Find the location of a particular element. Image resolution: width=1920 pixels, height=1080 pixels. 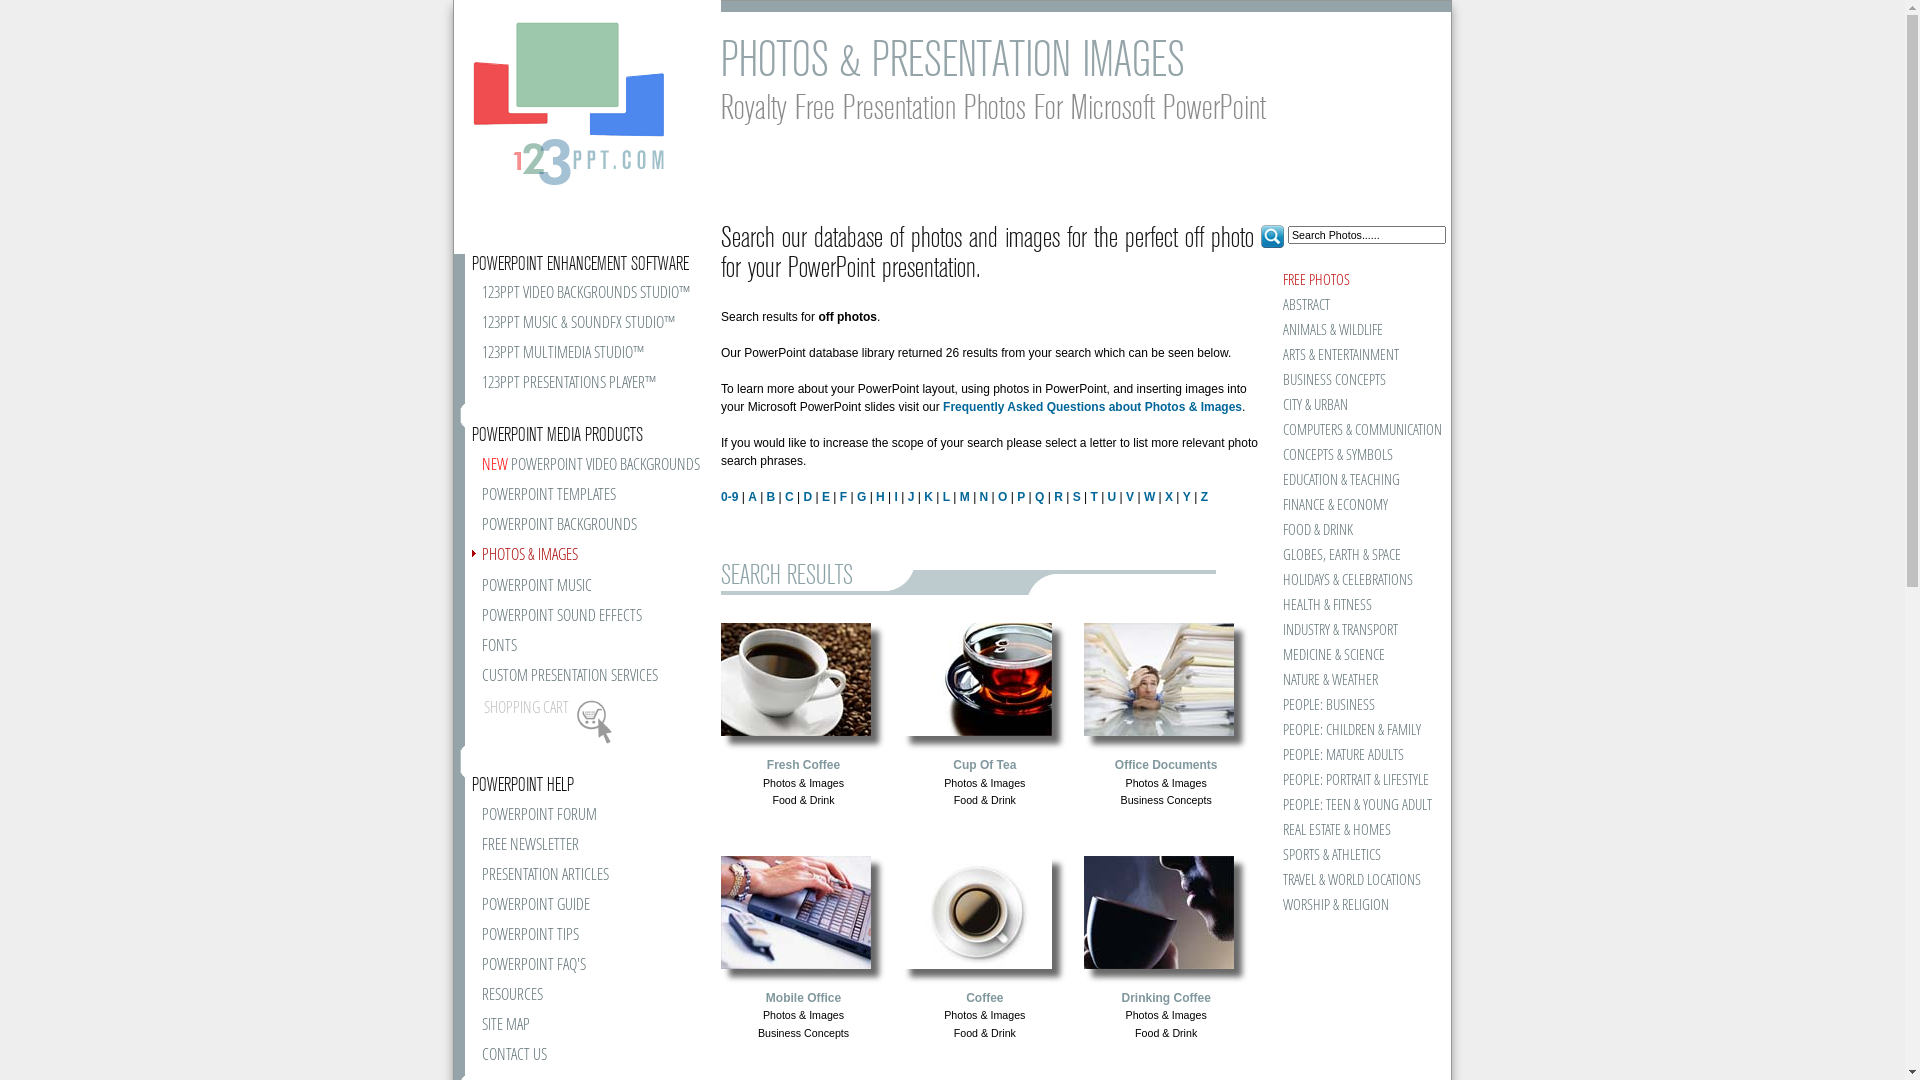

I is located at coordinates (896, 497).